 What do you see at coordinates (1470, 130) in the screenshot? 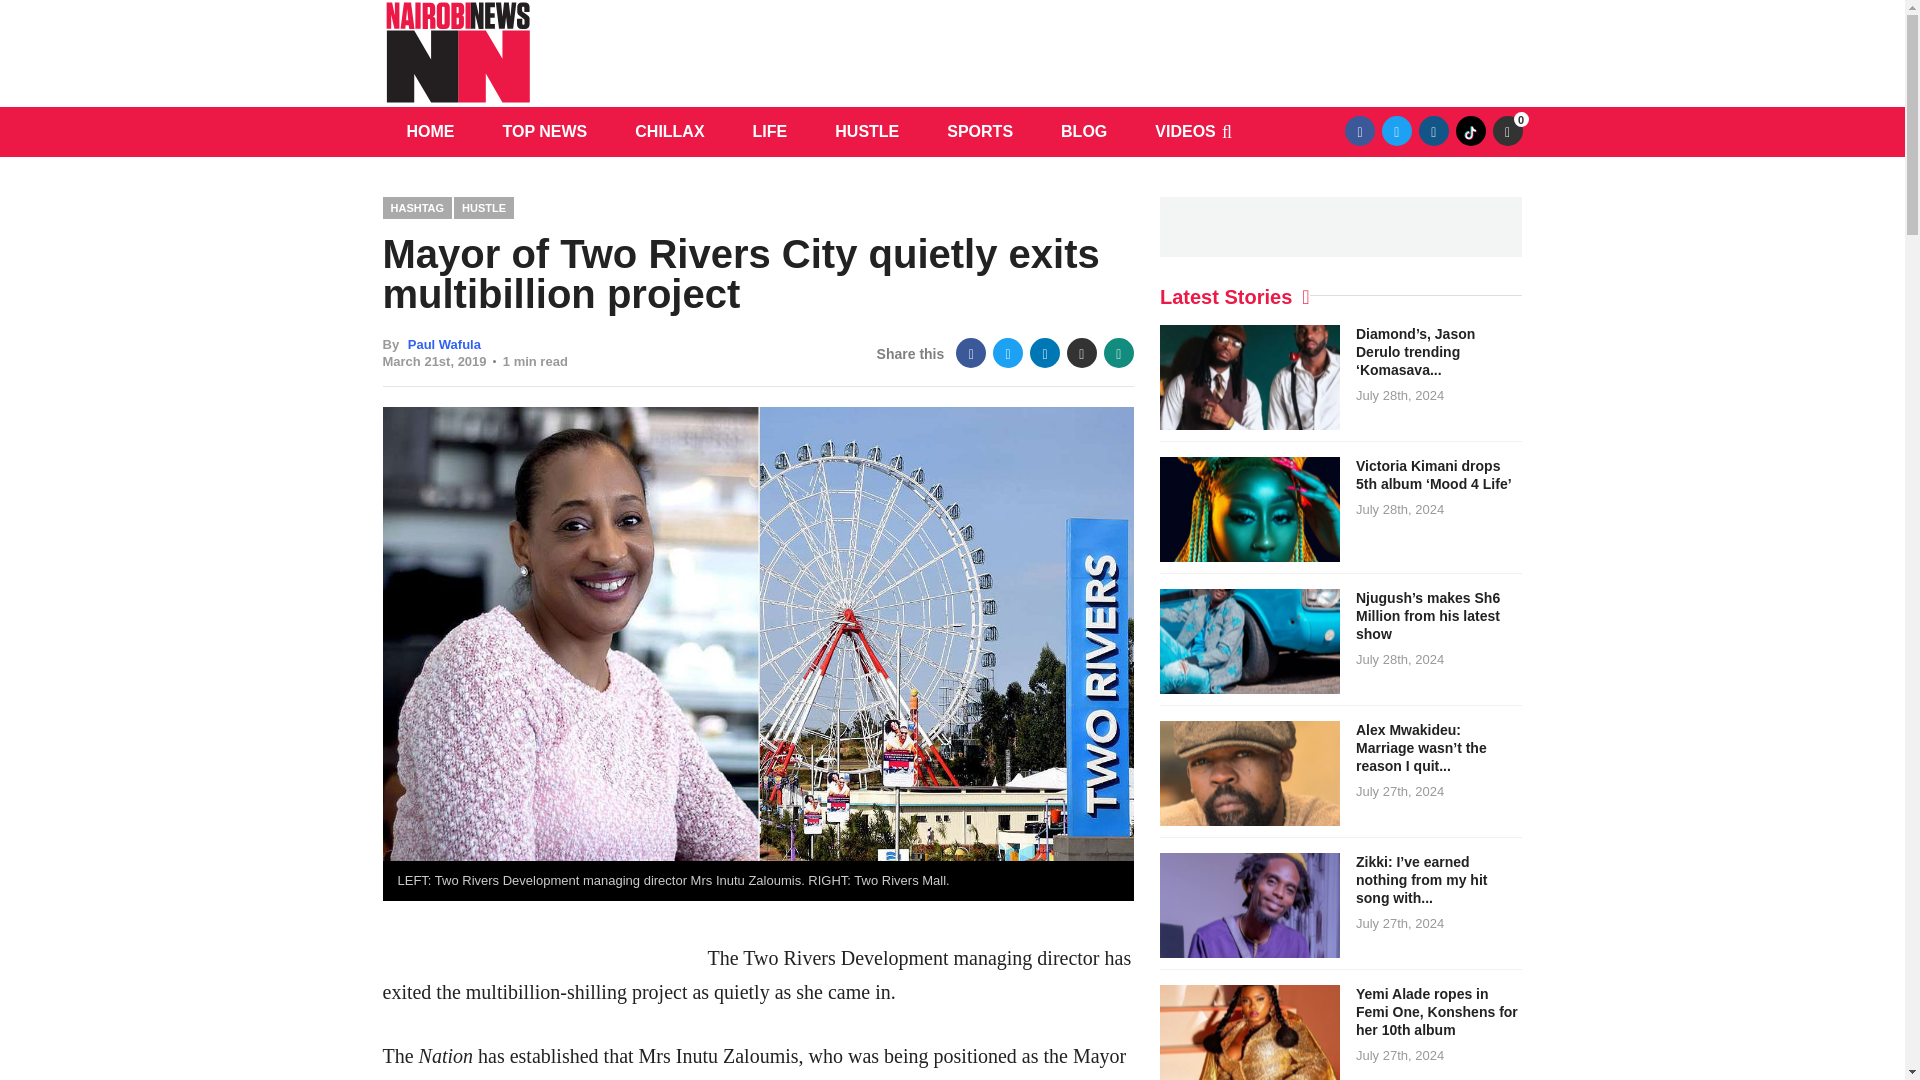
I see `TikTok` at bounding box center [1470, 130].